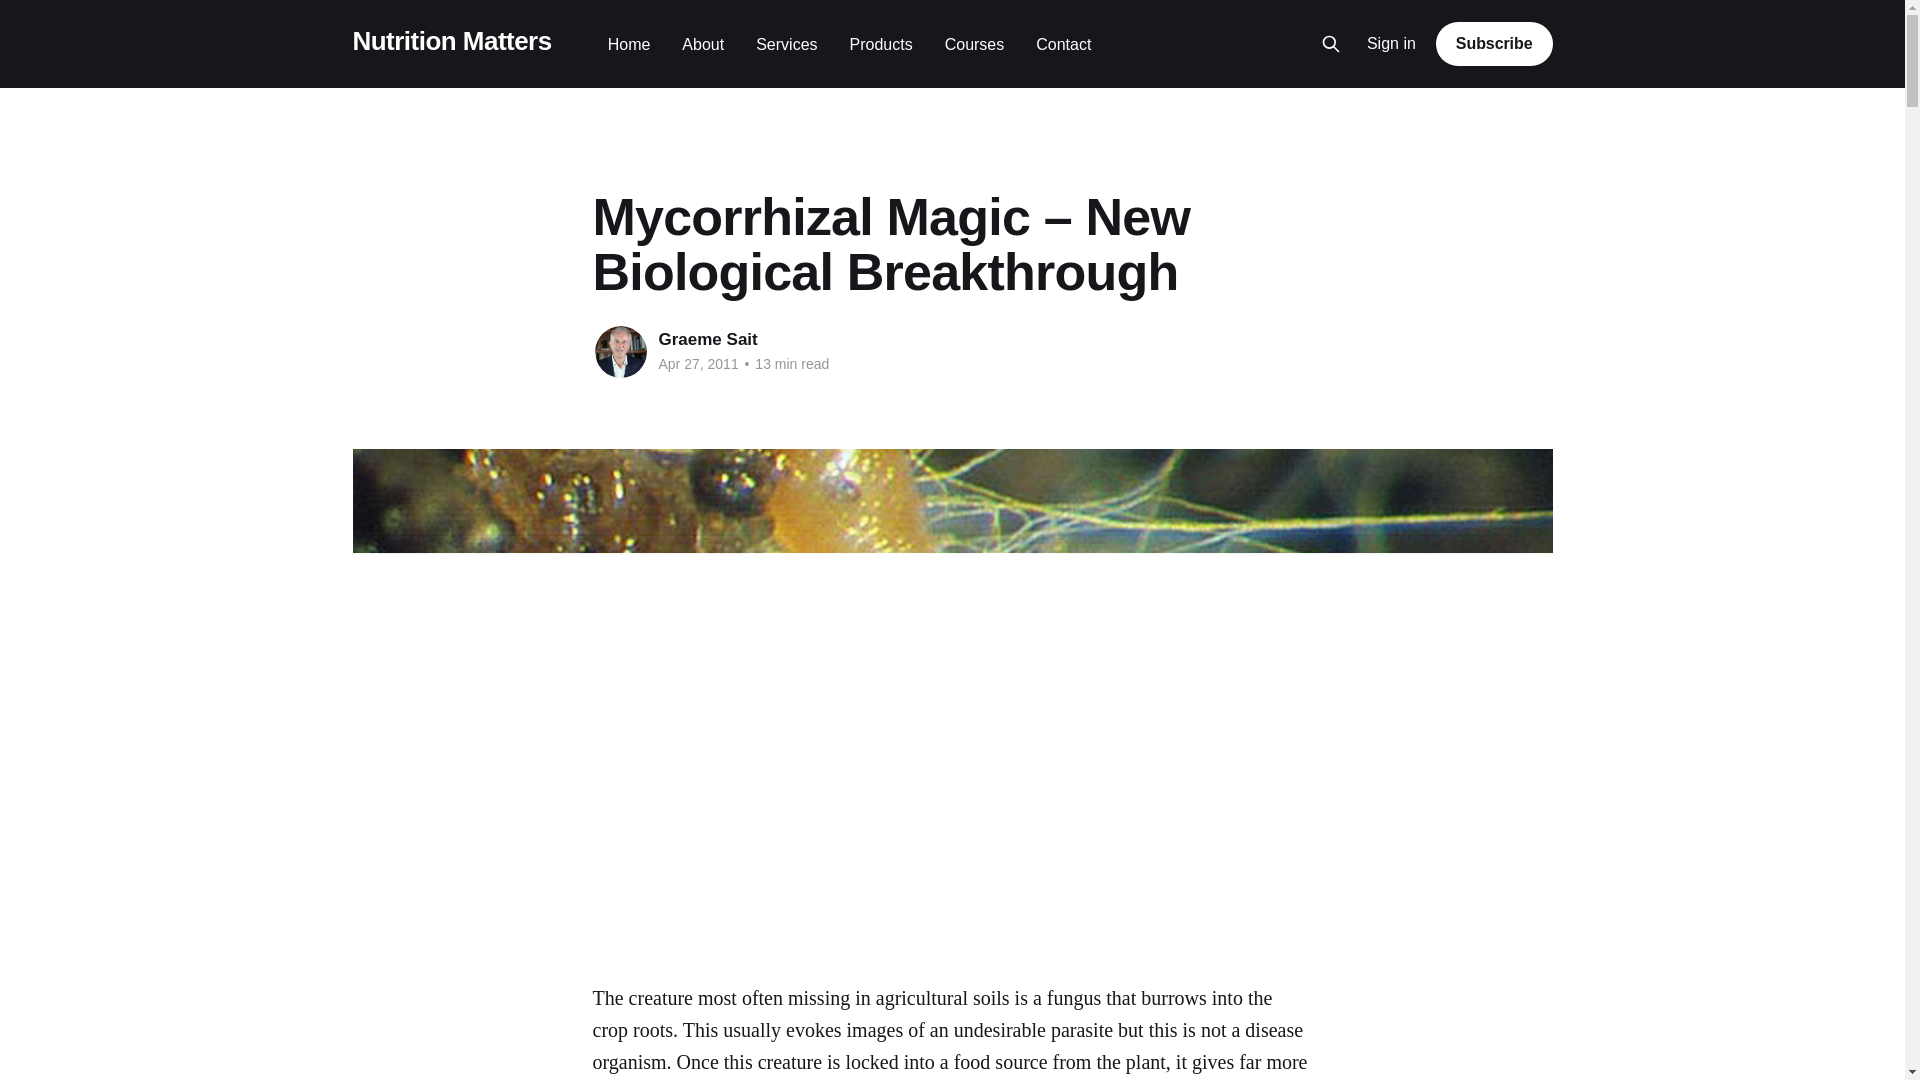  What do you see at coordinates (451, 41) in the screenshot?
I see `Nutrition Matters` at bounding box center [451, 41].